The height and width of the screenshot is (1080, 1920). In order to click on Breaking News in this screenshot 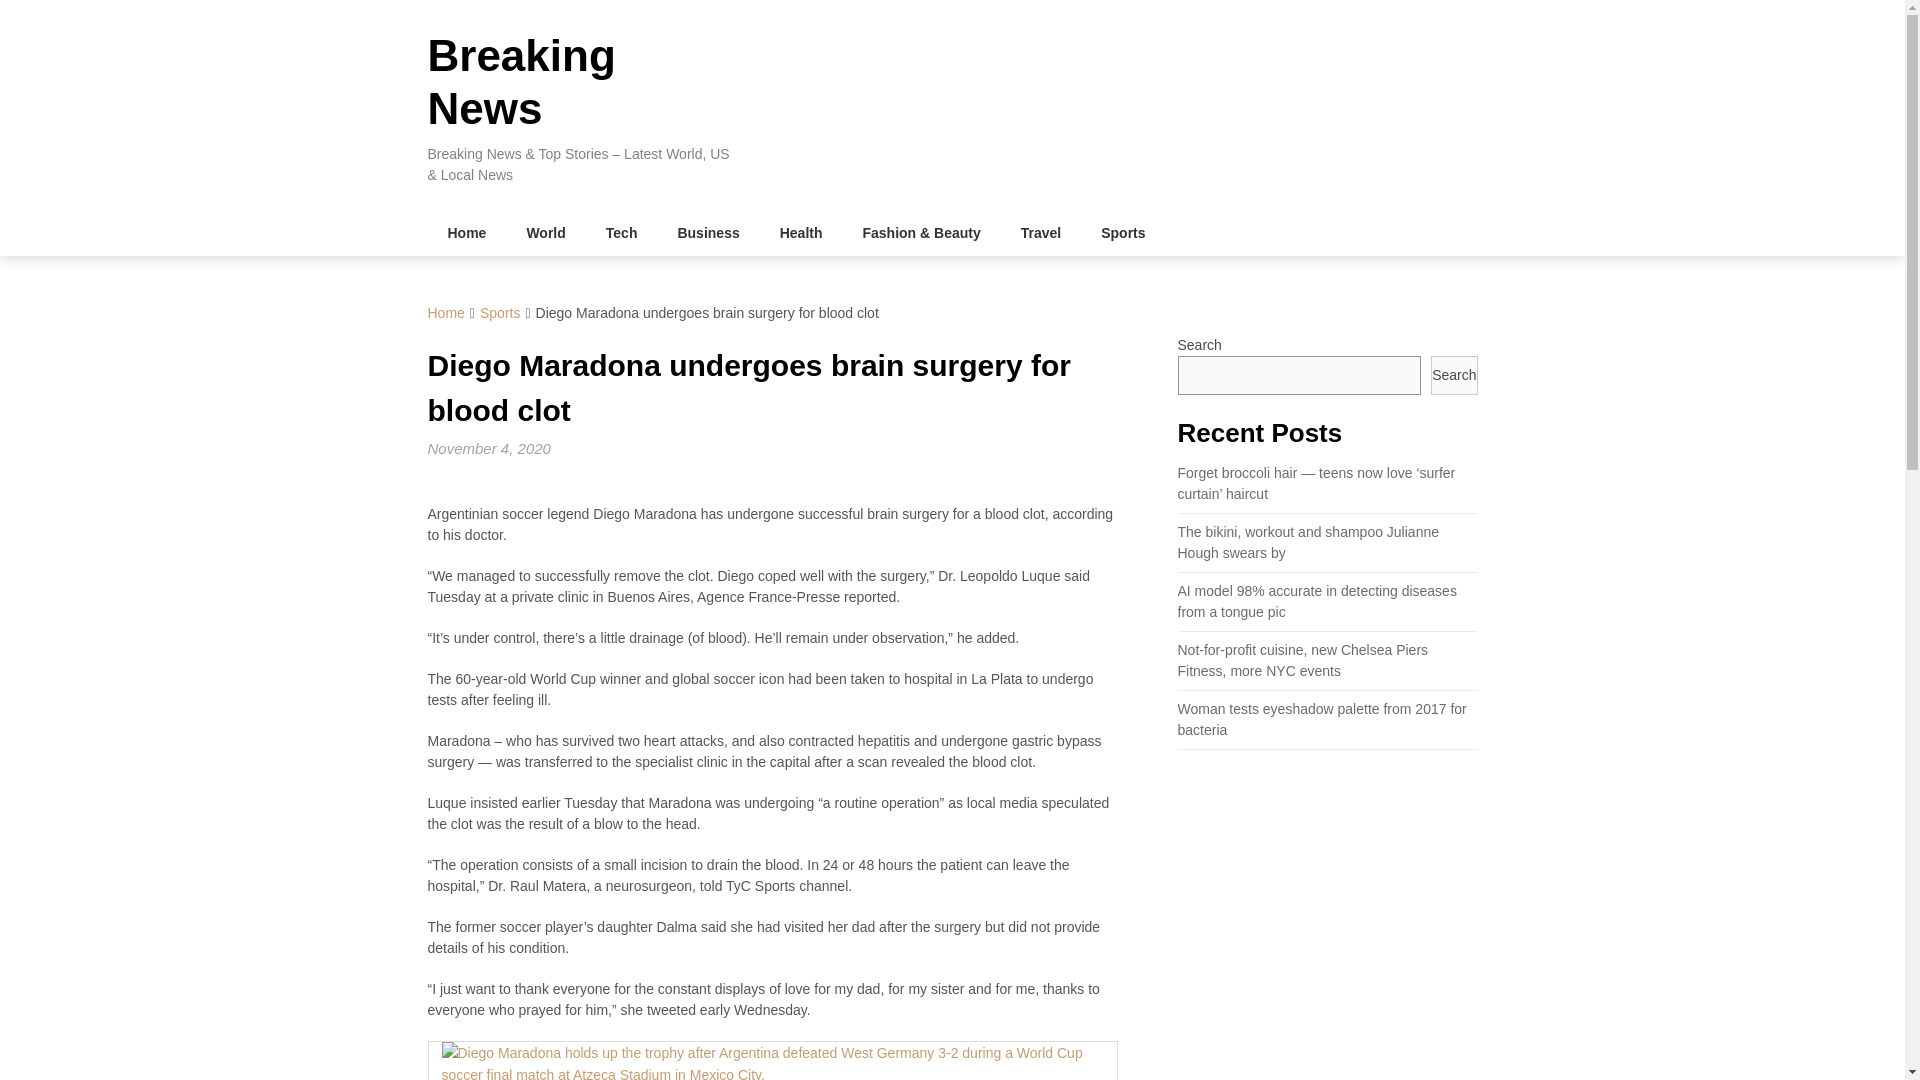, I will do `click(522, 82)`.